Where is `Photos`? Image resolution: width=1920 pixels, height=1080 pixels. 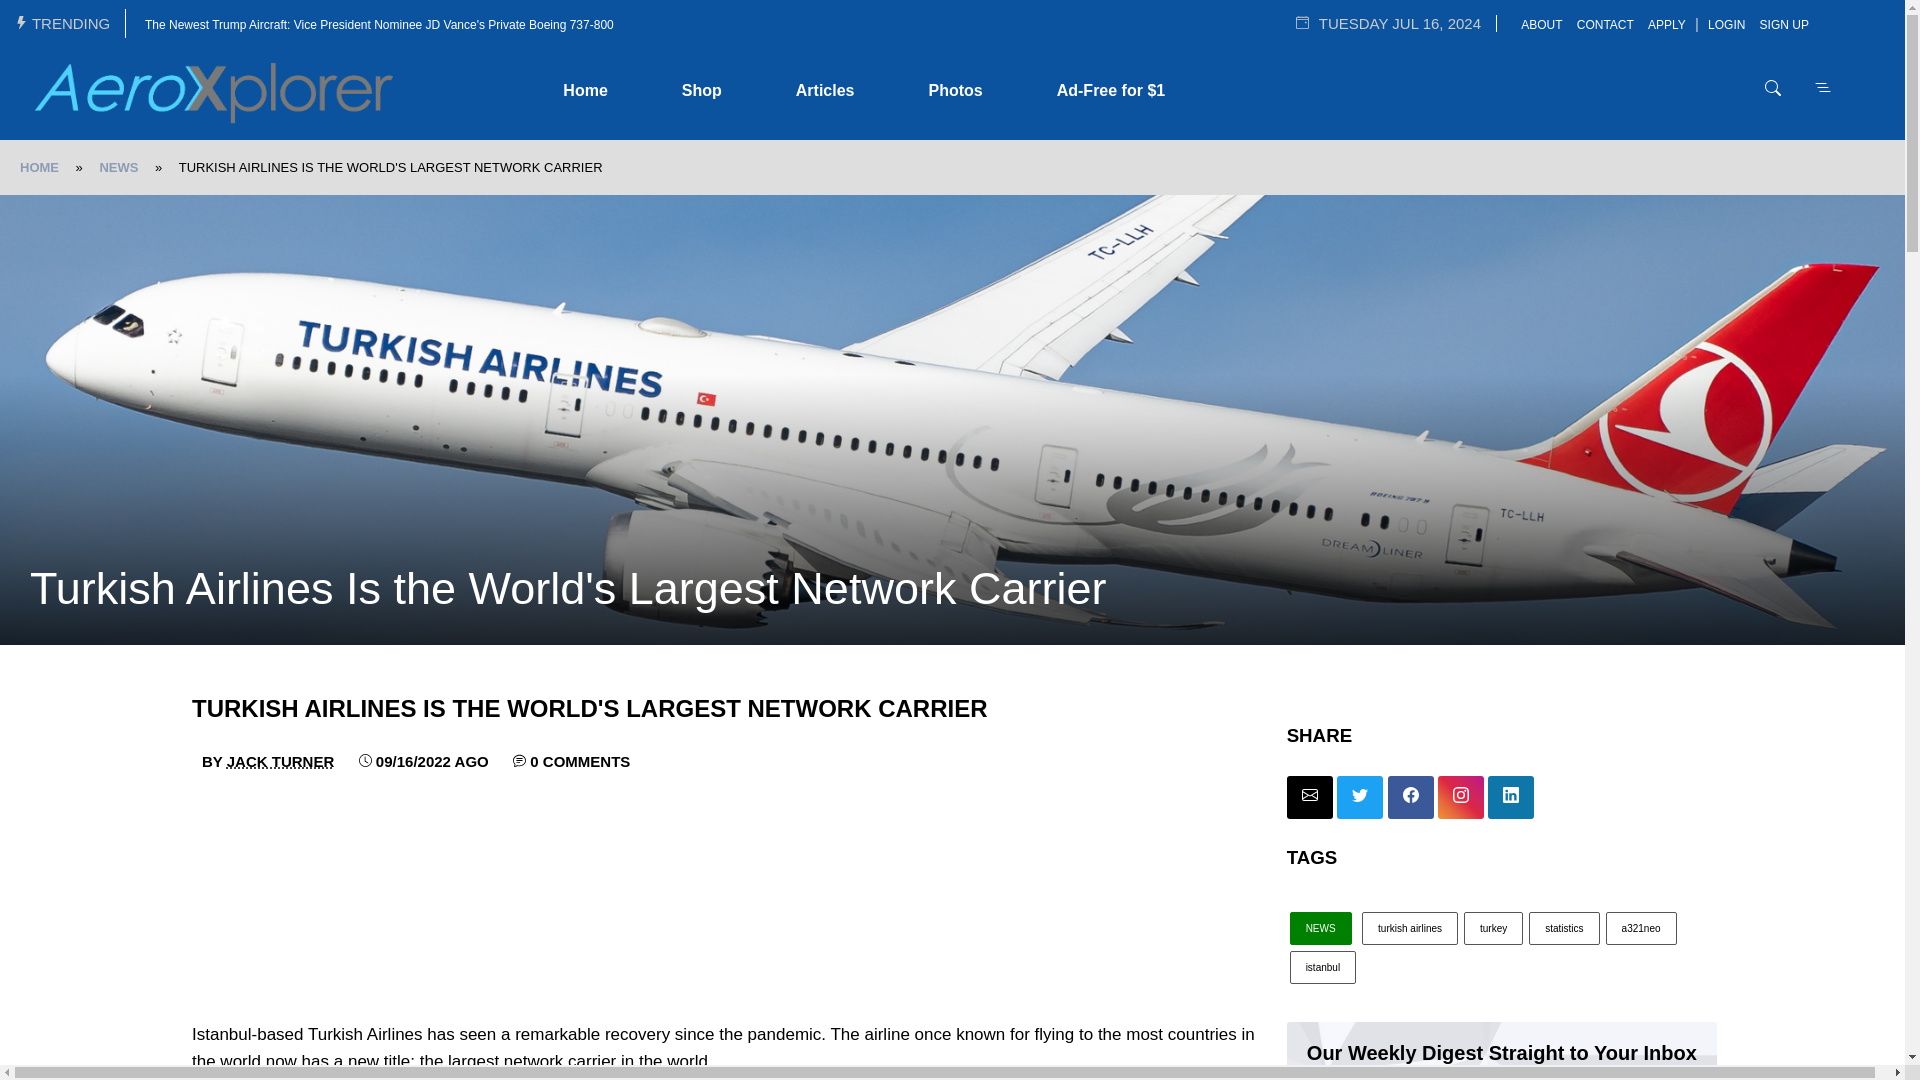 Photos is located at coordinates (954, 94).